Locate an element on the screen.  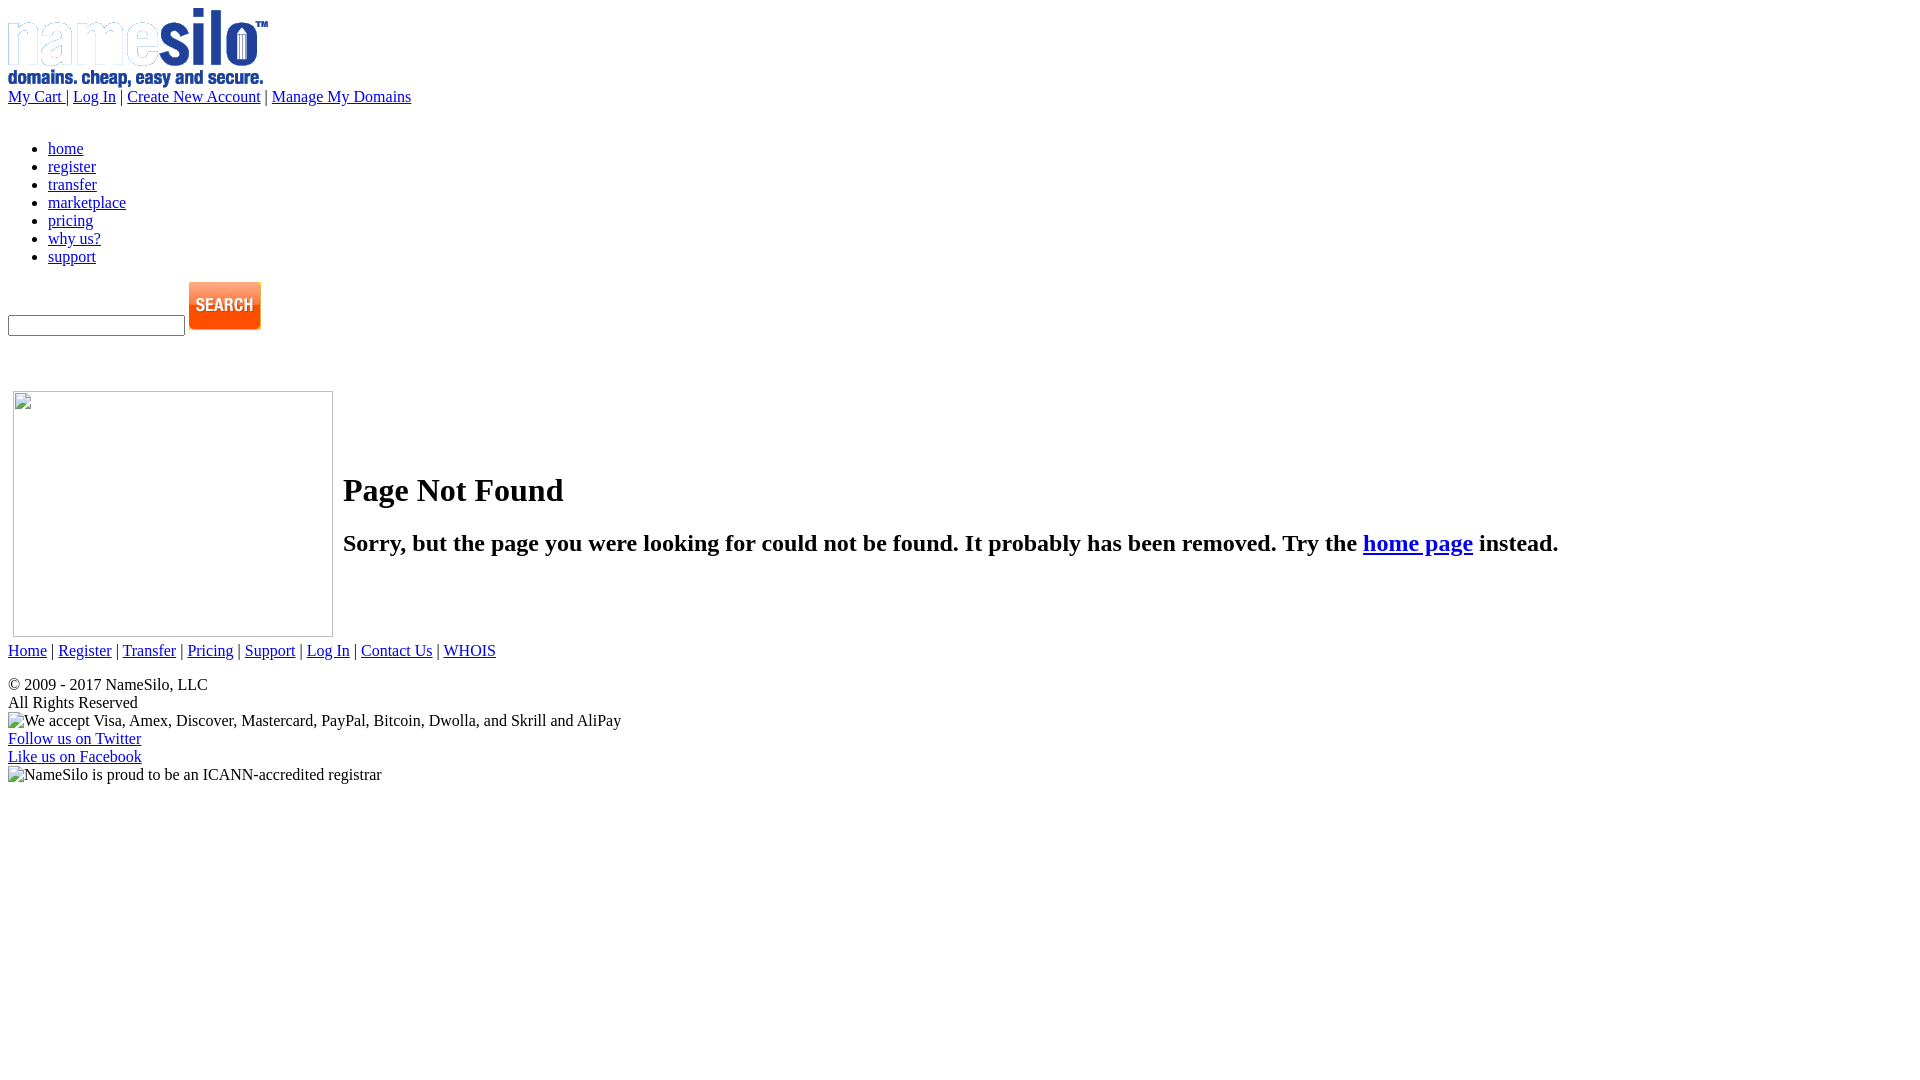
Manage My Domains is located at coordinates (342, 96).